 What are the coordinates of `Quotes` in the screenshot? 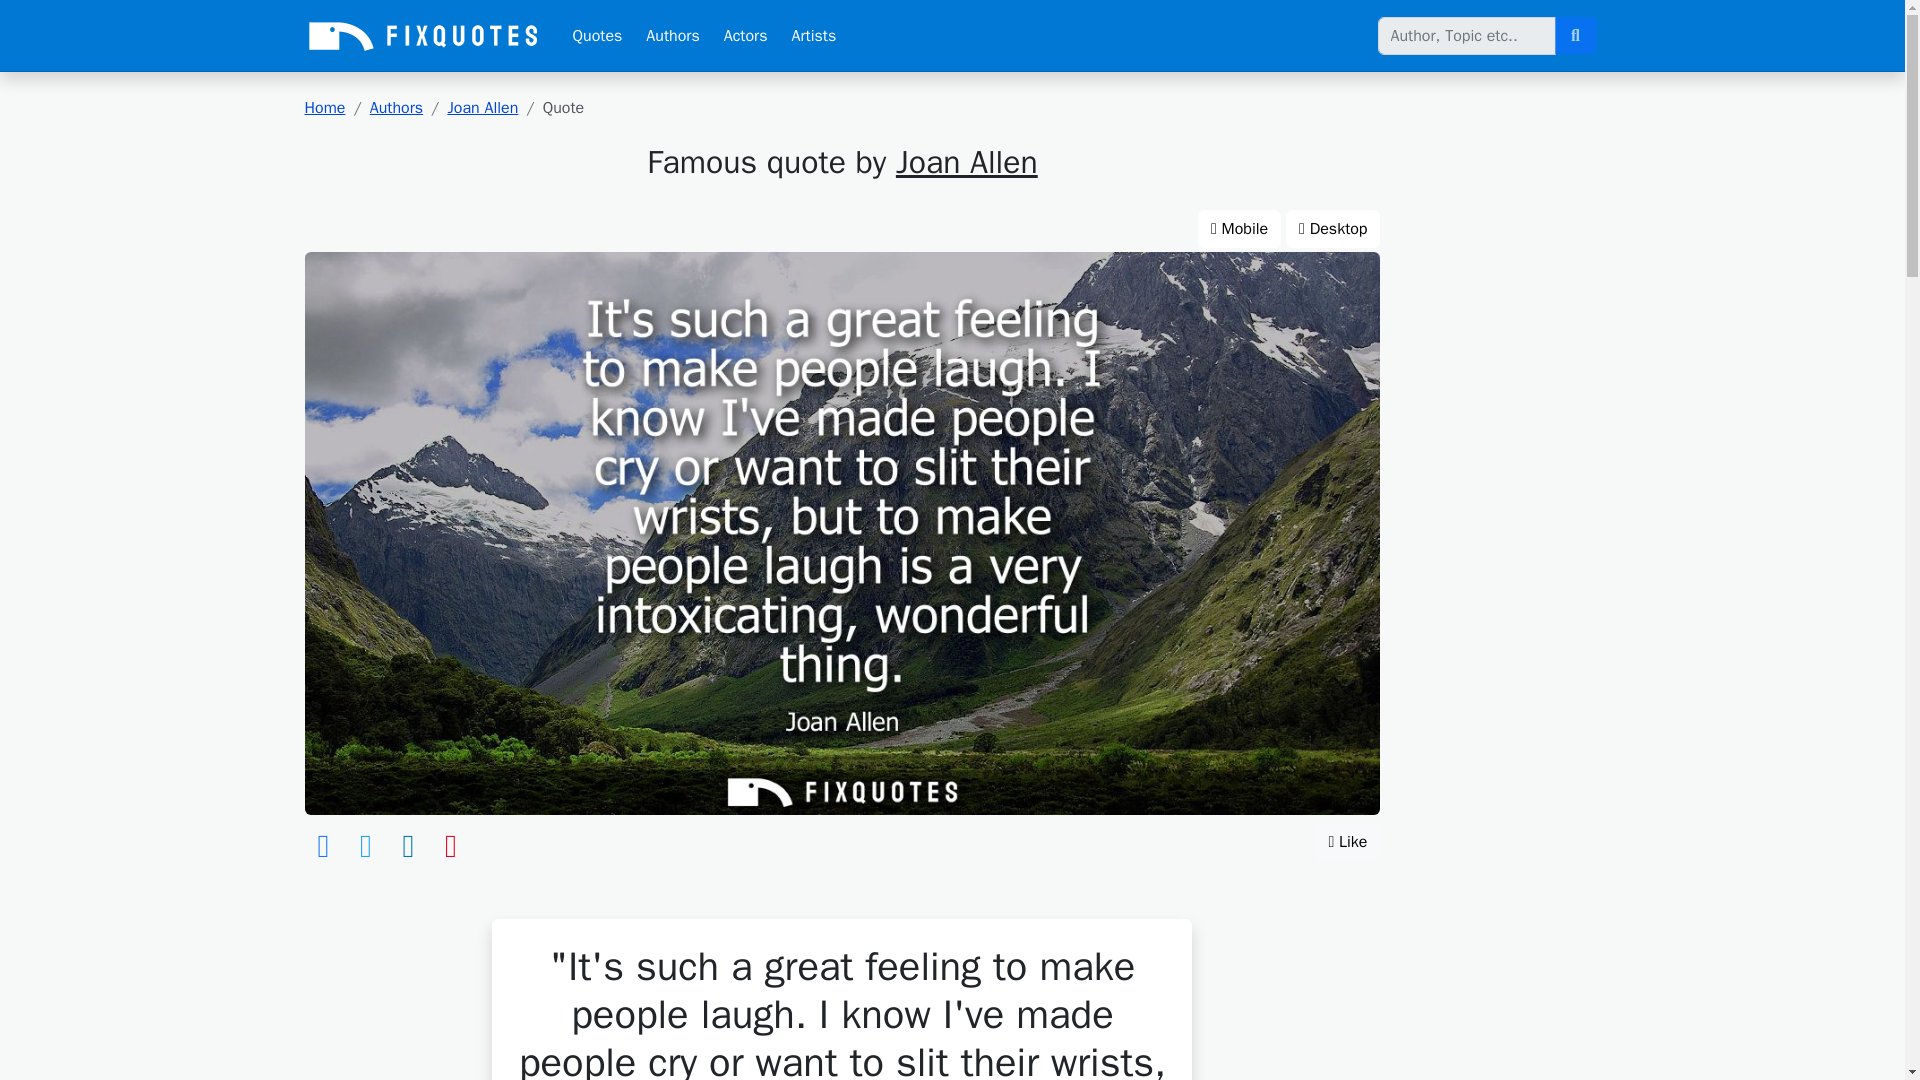 It's located at (596, 36).